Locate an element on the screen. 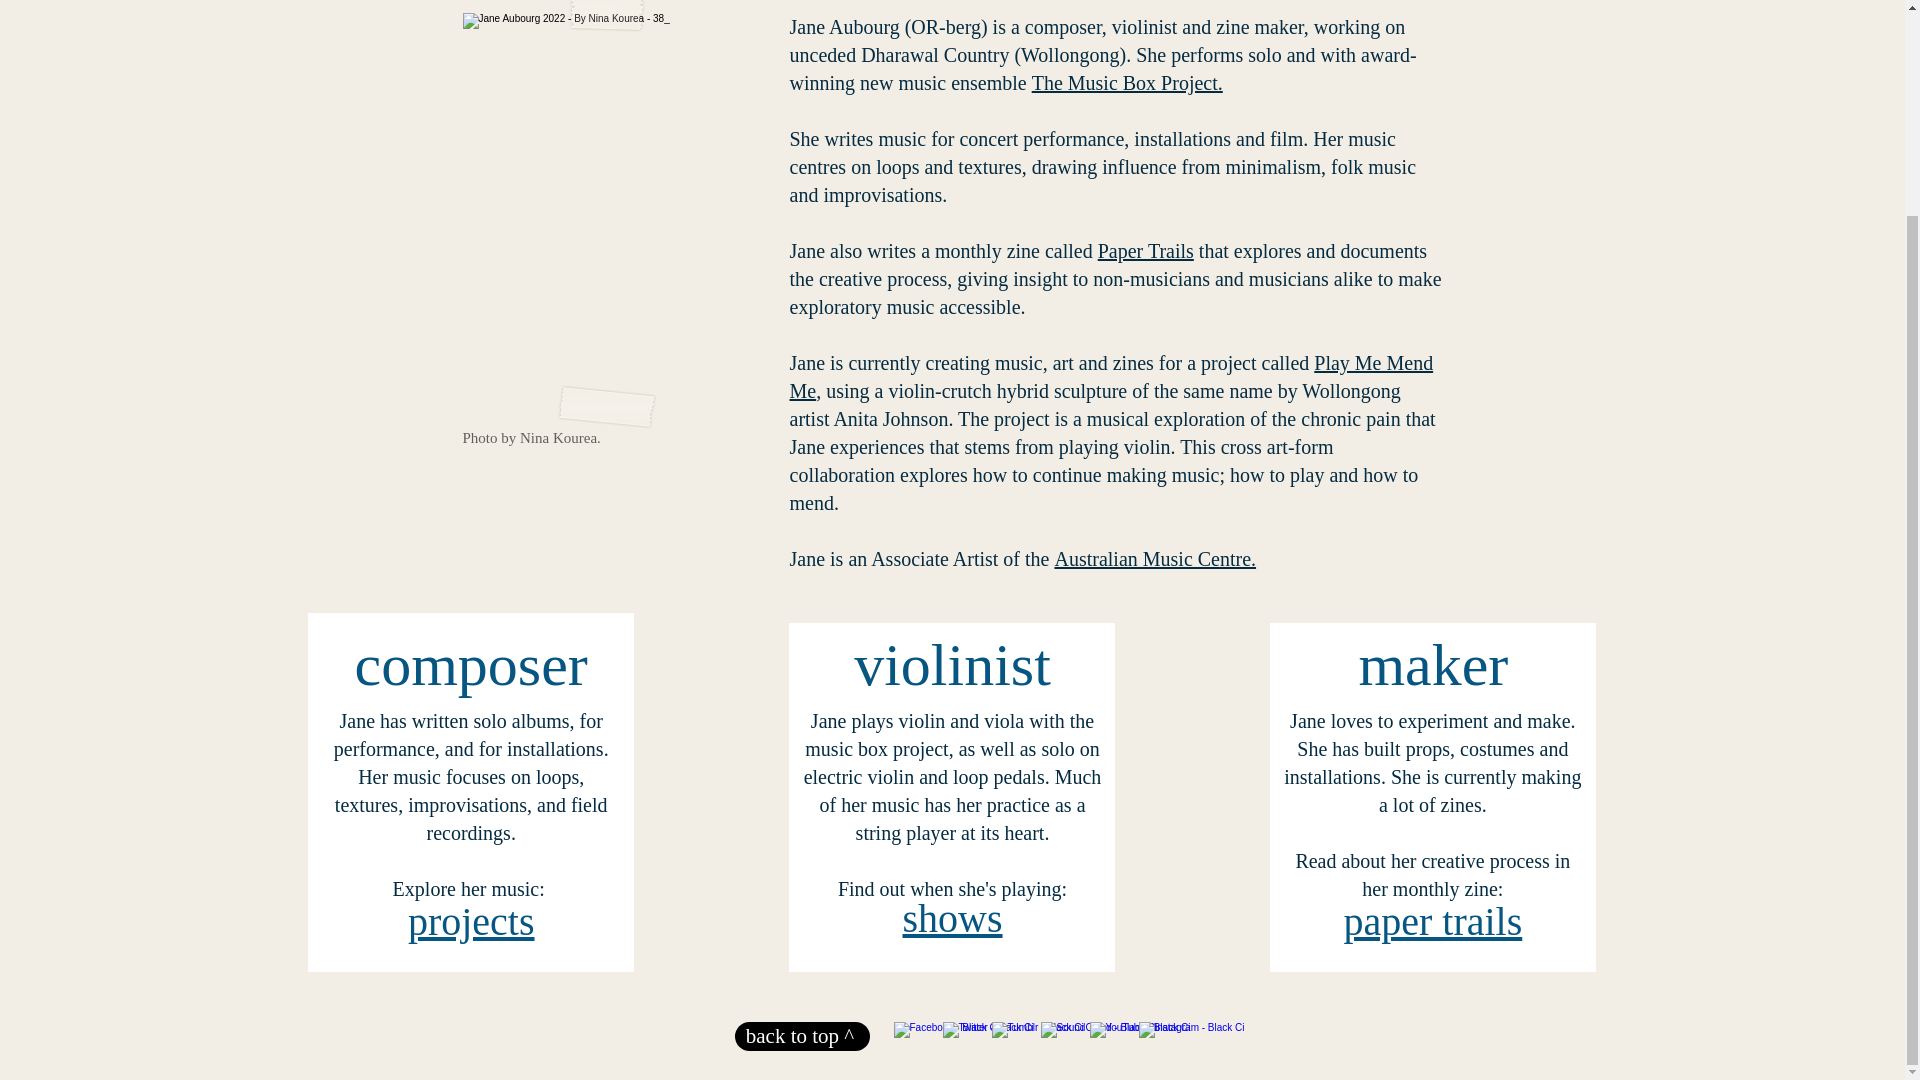 The width and height of the screenshot is (1920, 1080). Play Me Mend Me is located at coordinates (1112, 376).